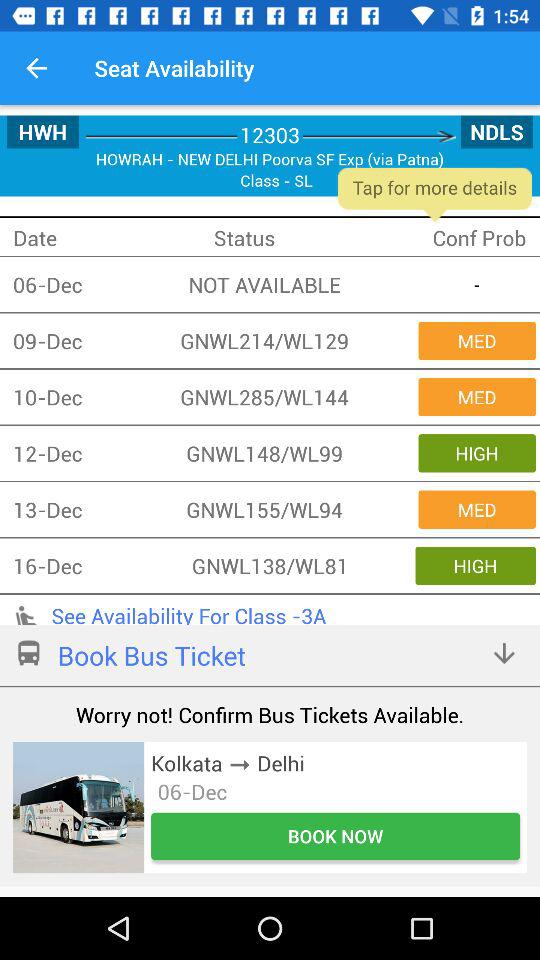 Image resolution: width=540 pixels, height=960 pixels. What do you see at coordinates (336, 836) in the screenshot?
I see `press book now item` at bounding box center [336, 836].